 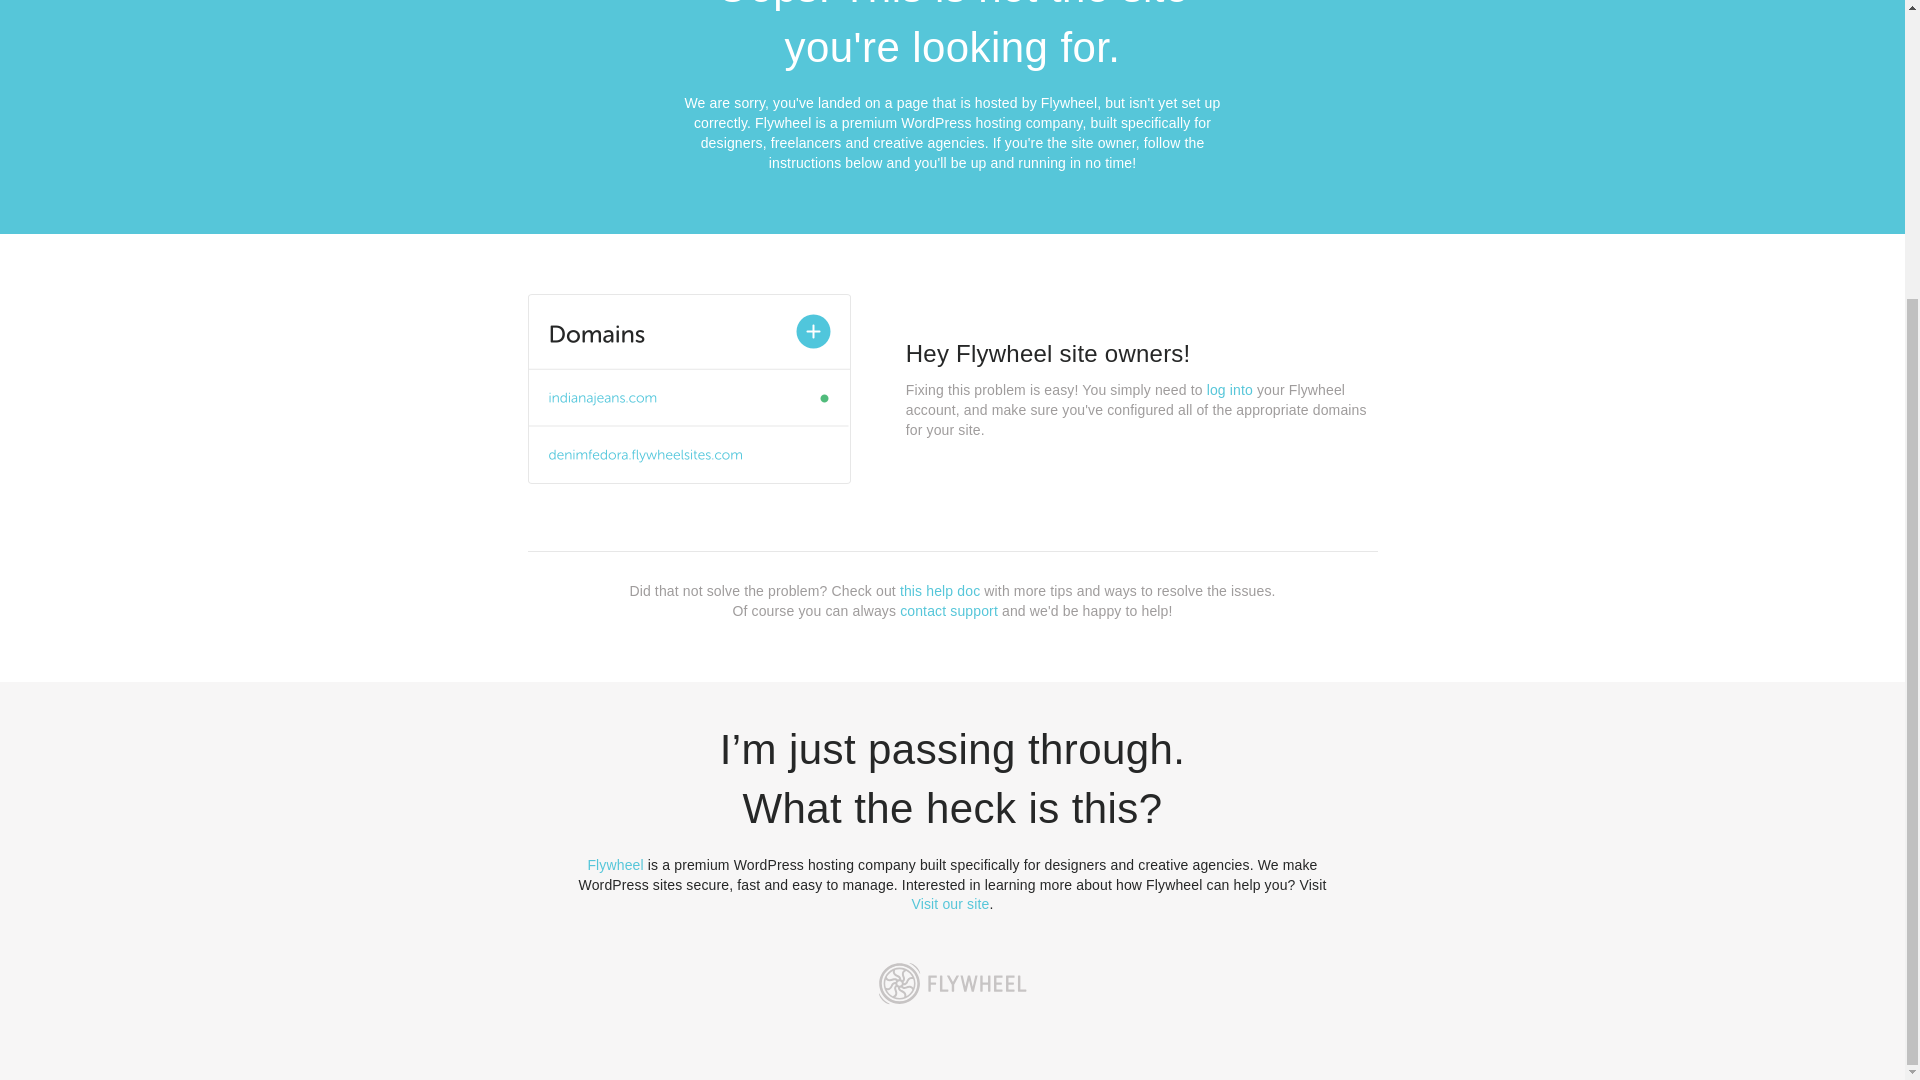 I want to click on log into, so click(x=1230, y=390).